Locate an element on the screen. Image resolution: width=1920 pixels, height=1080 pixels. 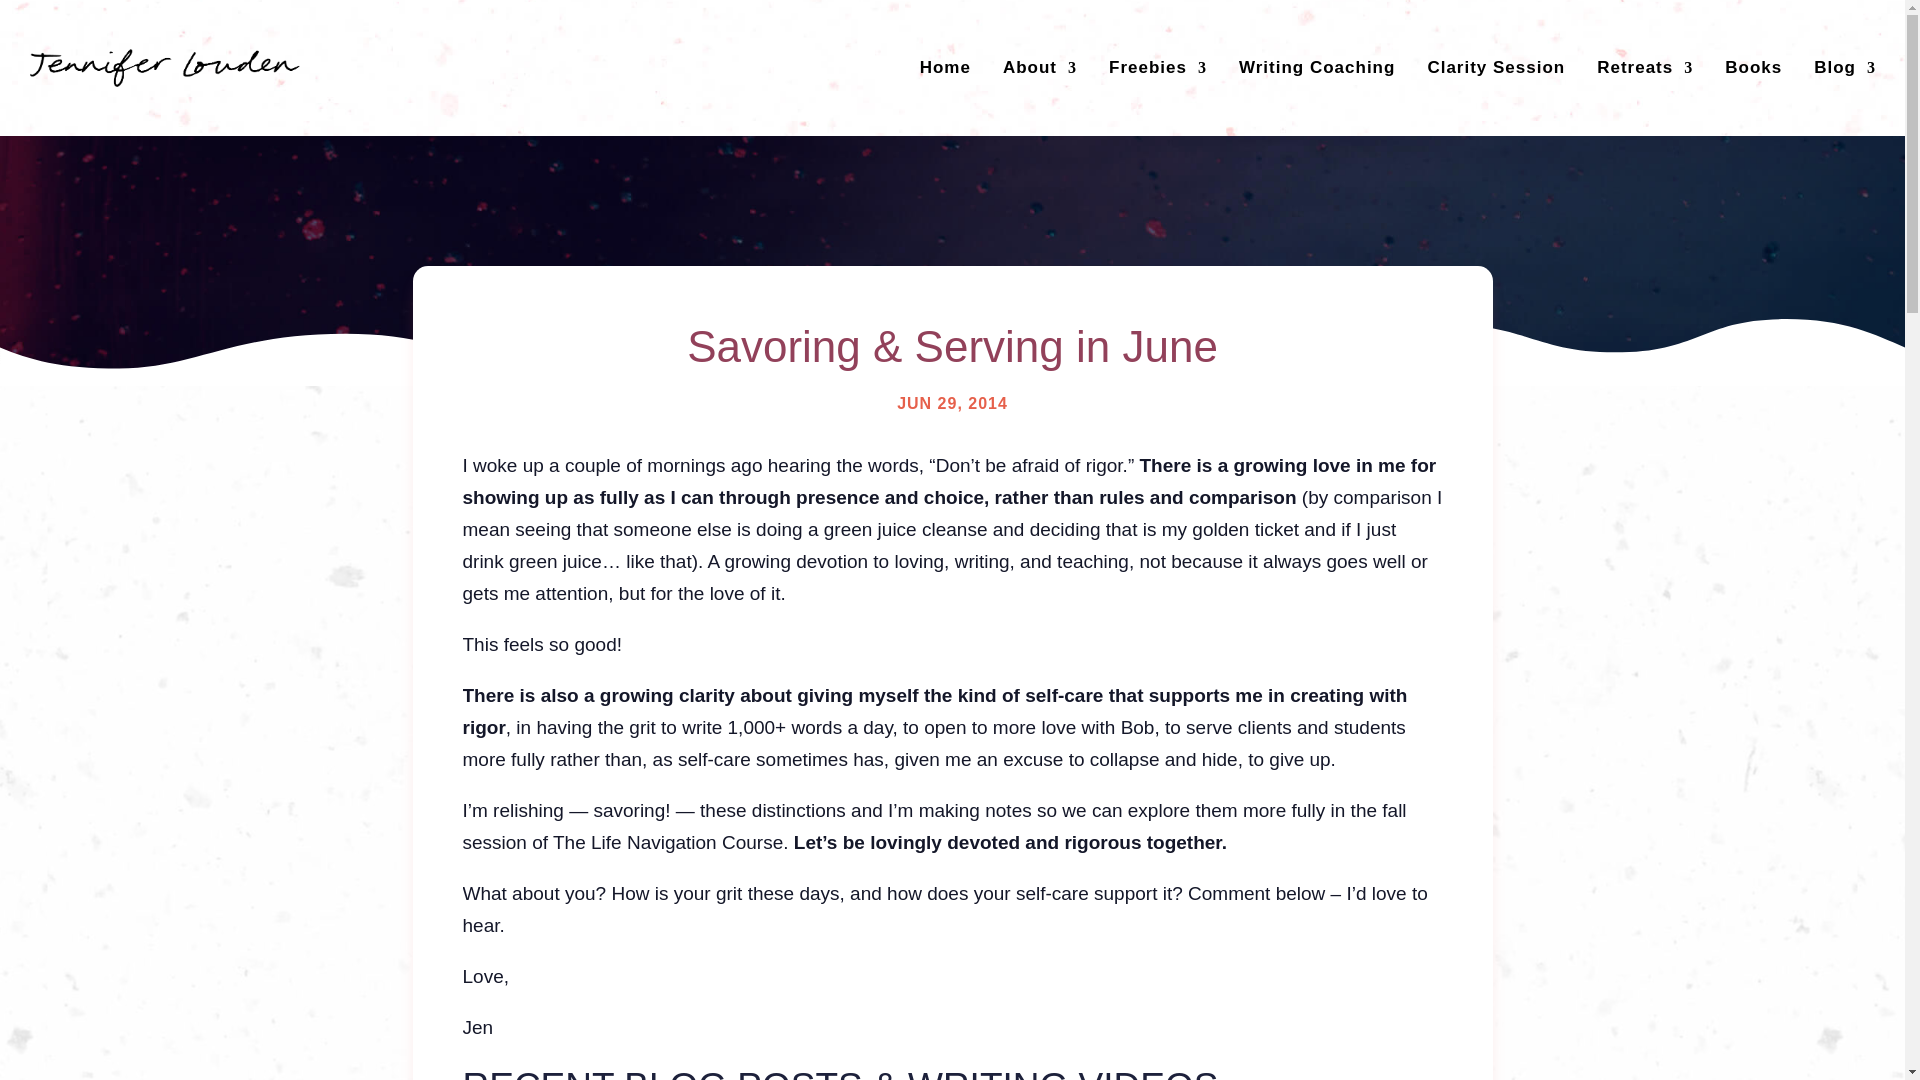
Clarity Session is located at coordinates (1495, 68).